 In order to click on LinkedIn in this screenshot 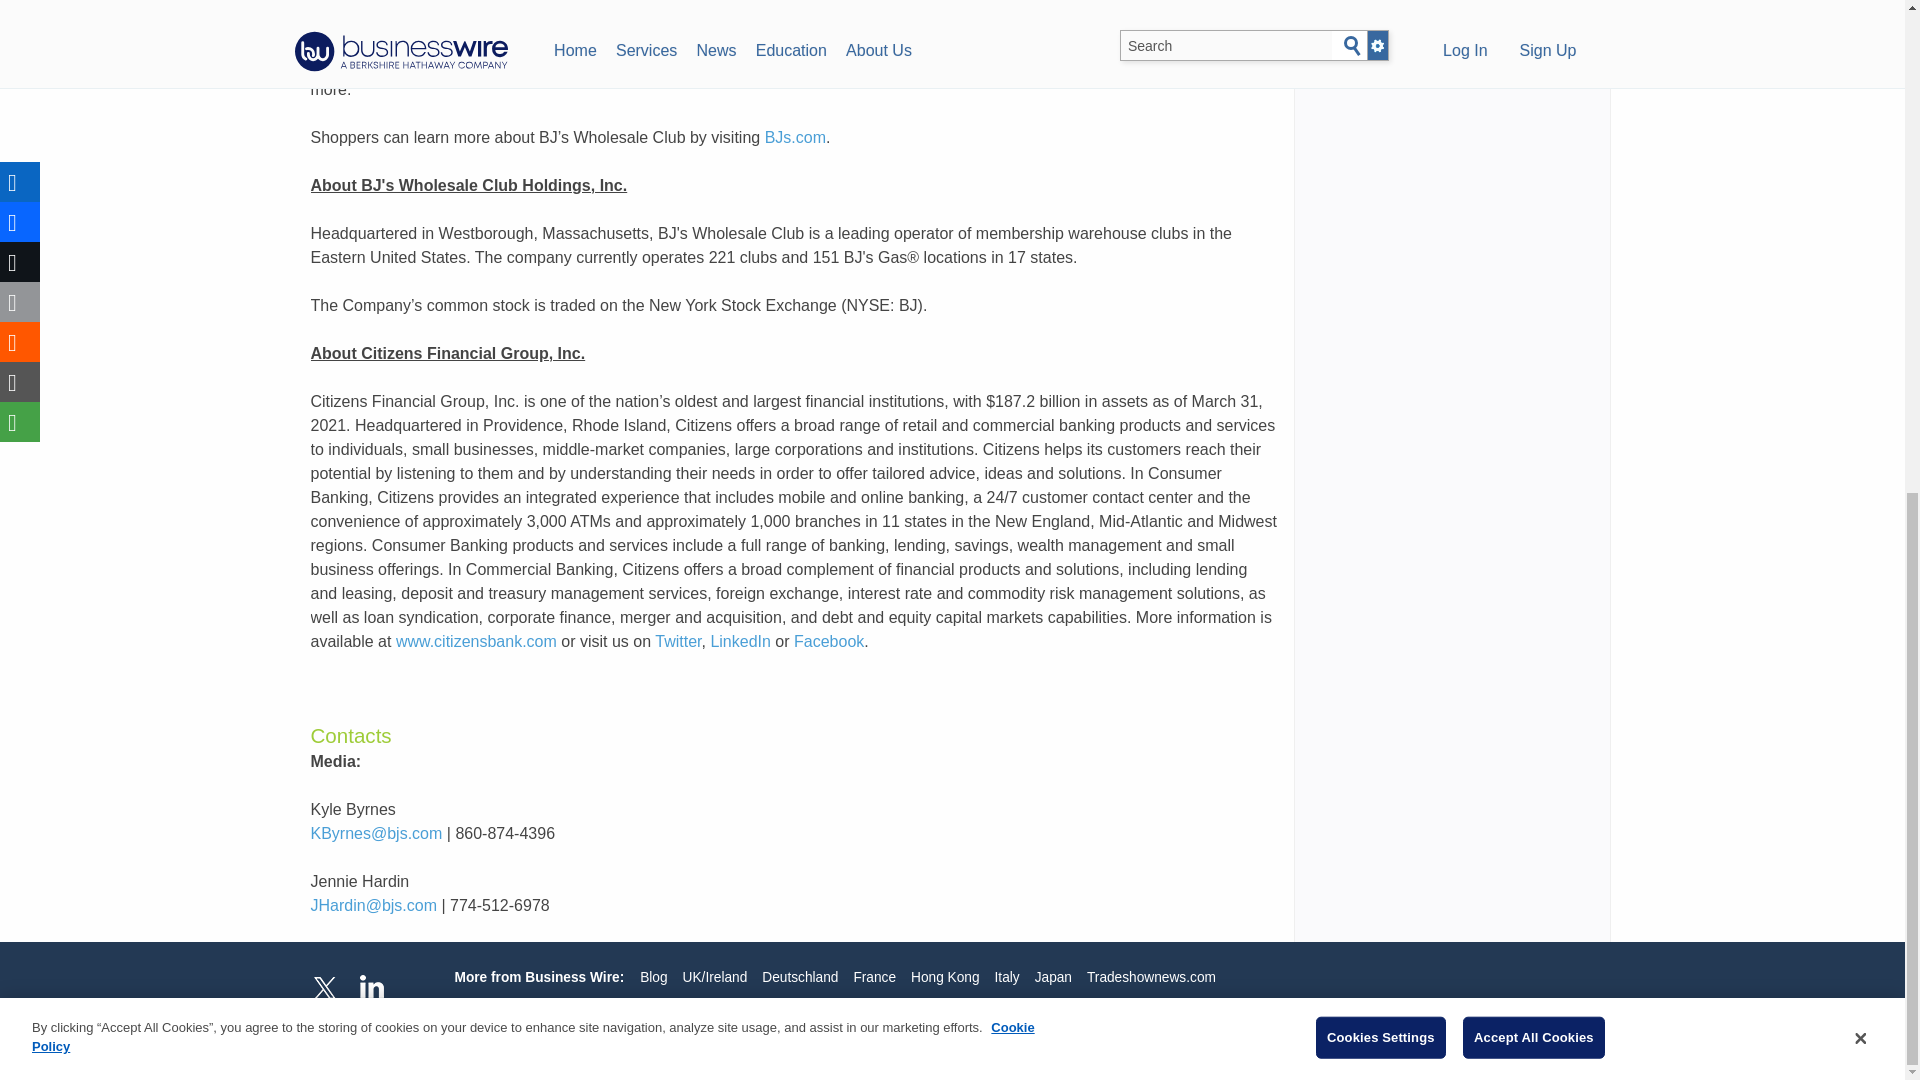, I will do `click(740, 641)`.